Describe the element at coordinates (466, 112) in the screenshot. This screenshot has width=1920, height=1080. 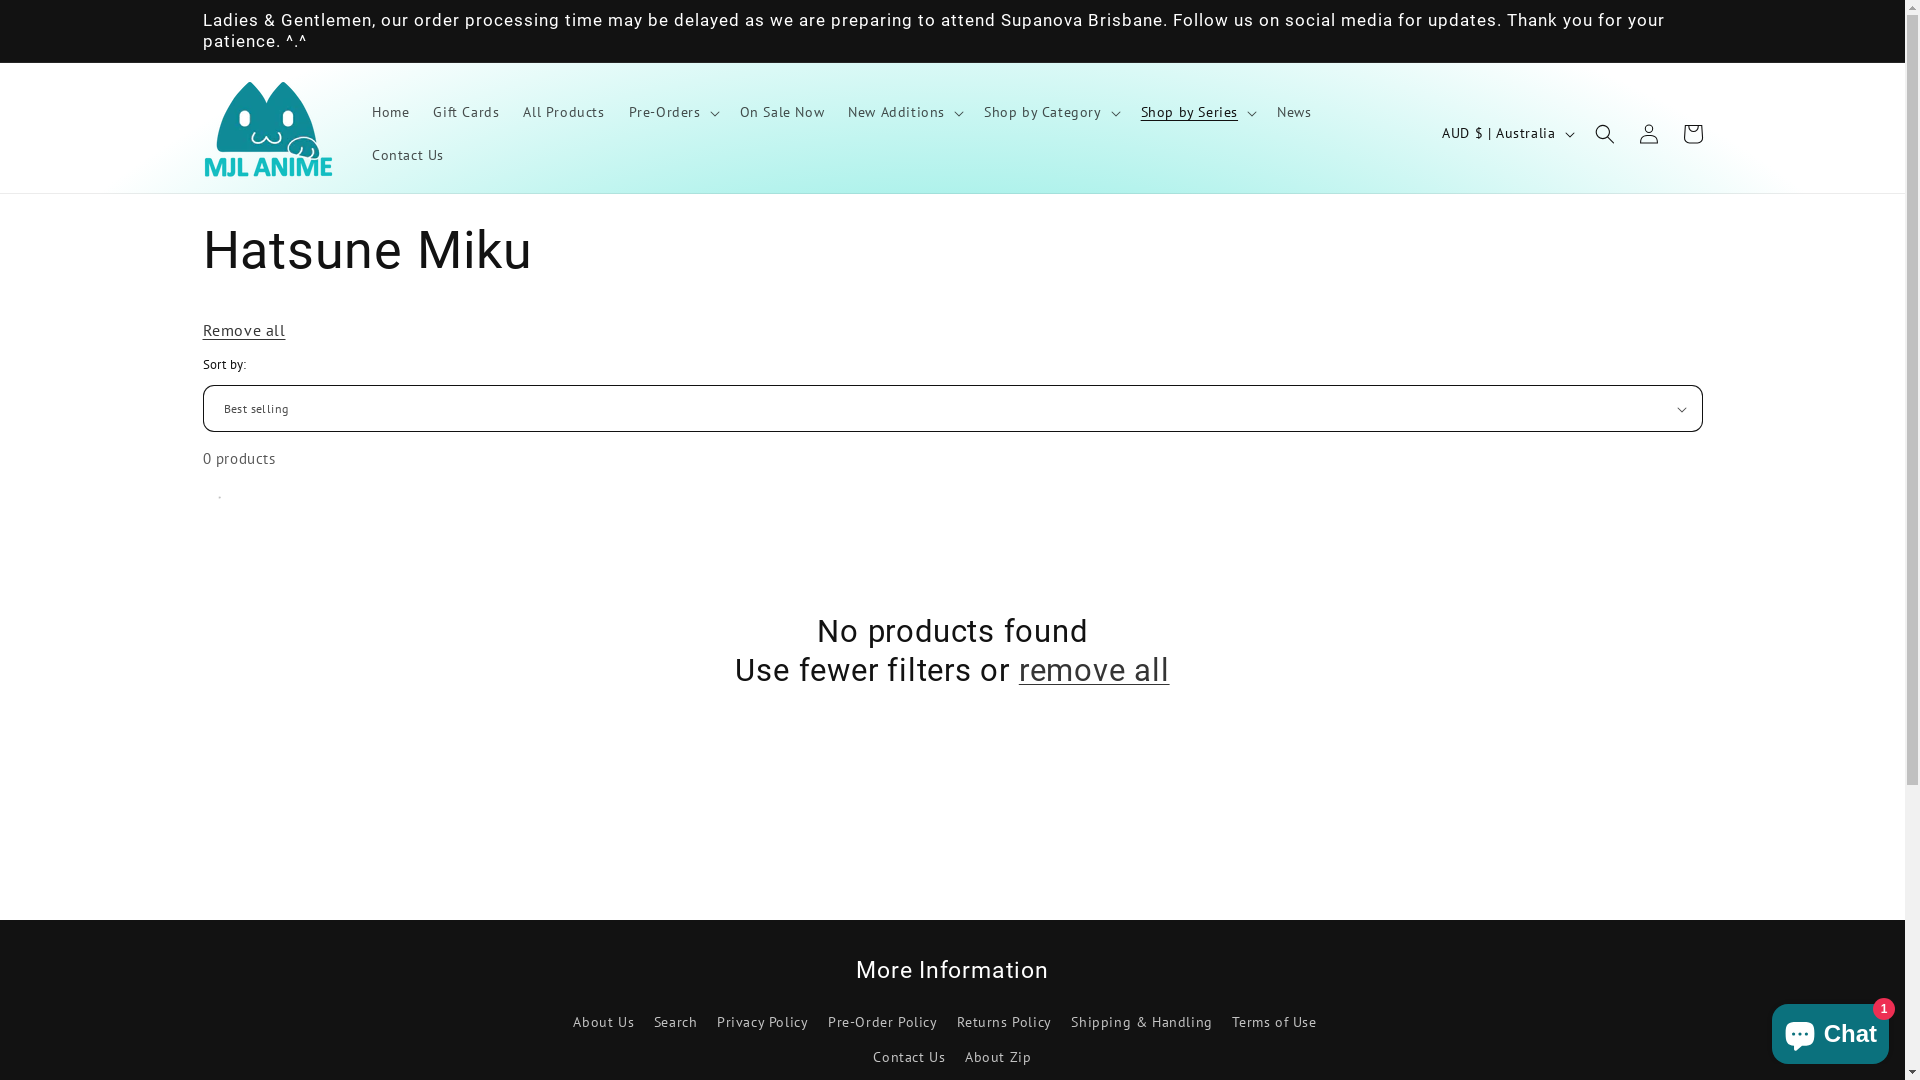
I see `Gift Cards` at that location.